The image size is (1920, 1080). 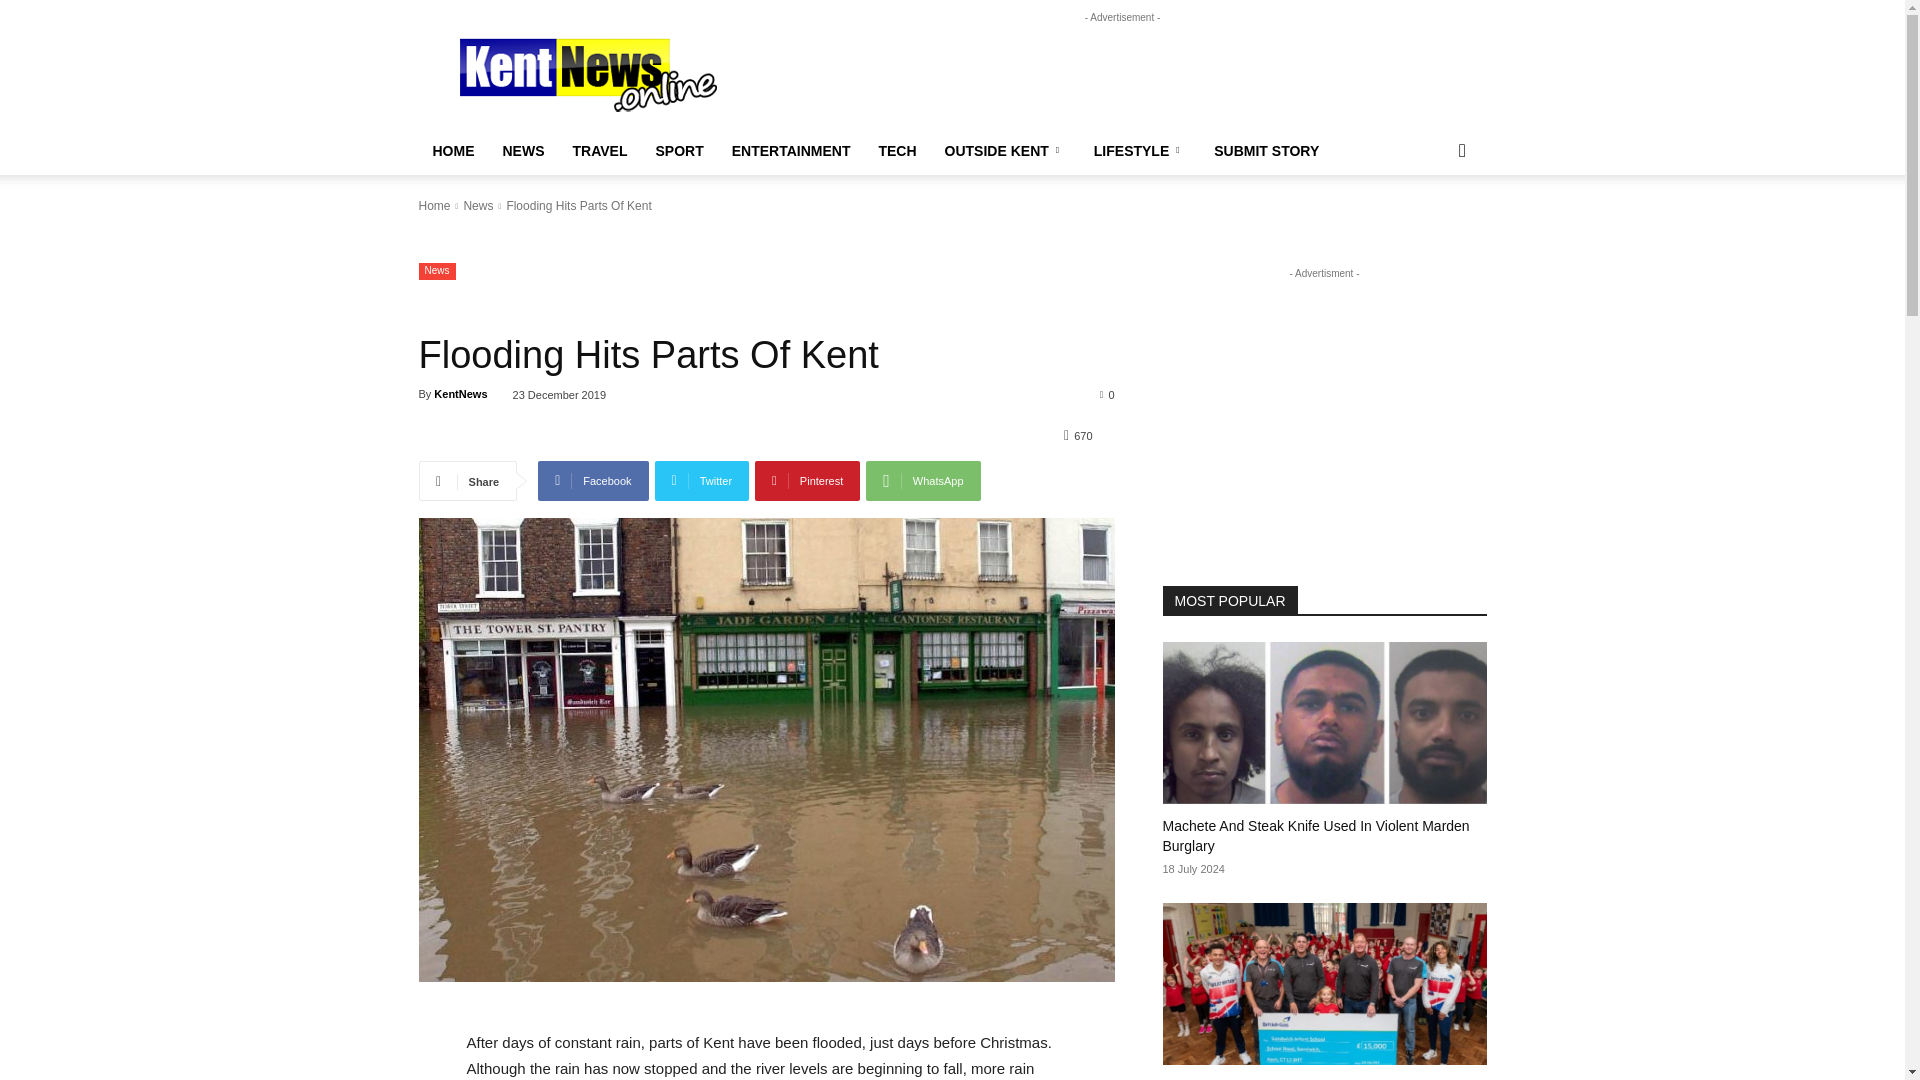 I want to click on NEWS, so click(x=522, y=150).